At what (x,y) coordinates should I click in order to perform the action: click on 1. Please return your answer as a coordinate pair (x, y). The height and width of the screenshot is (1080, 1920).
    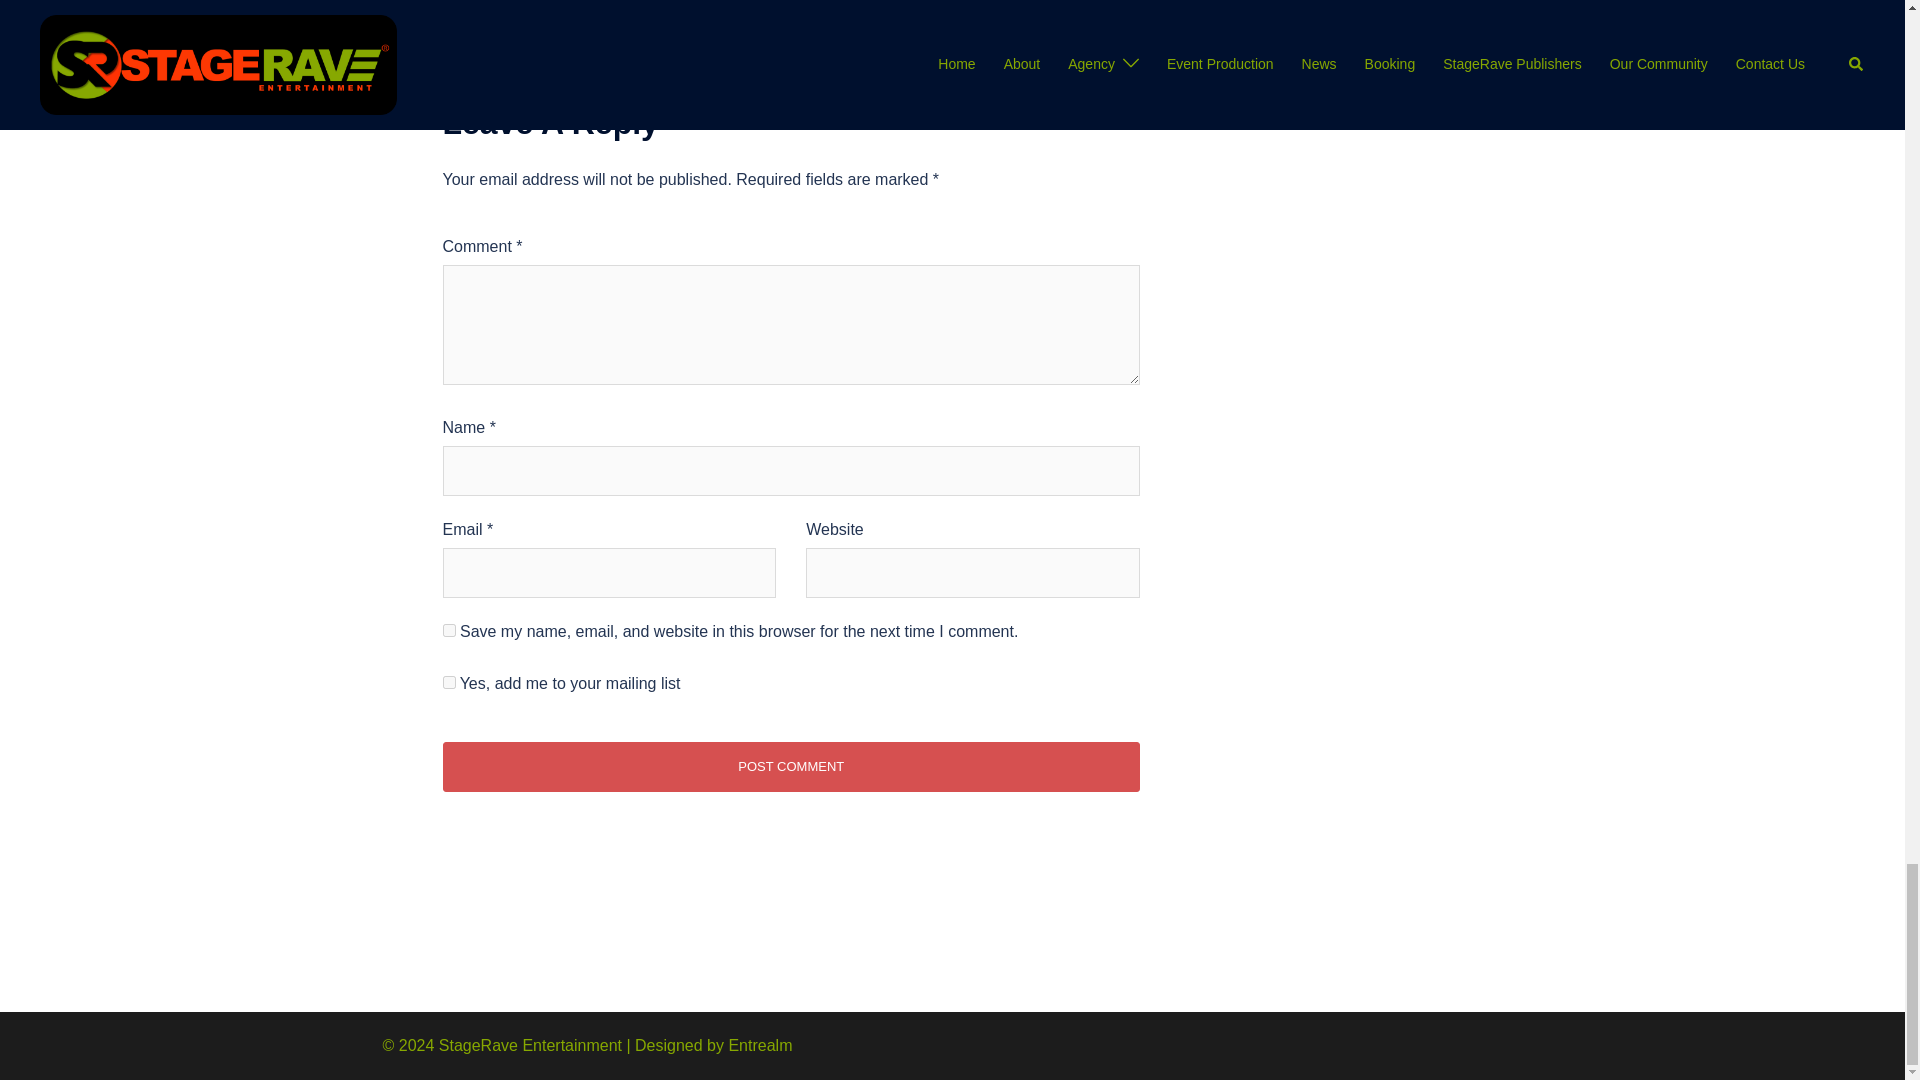
    Looking at the image, I should click on (448, 682).